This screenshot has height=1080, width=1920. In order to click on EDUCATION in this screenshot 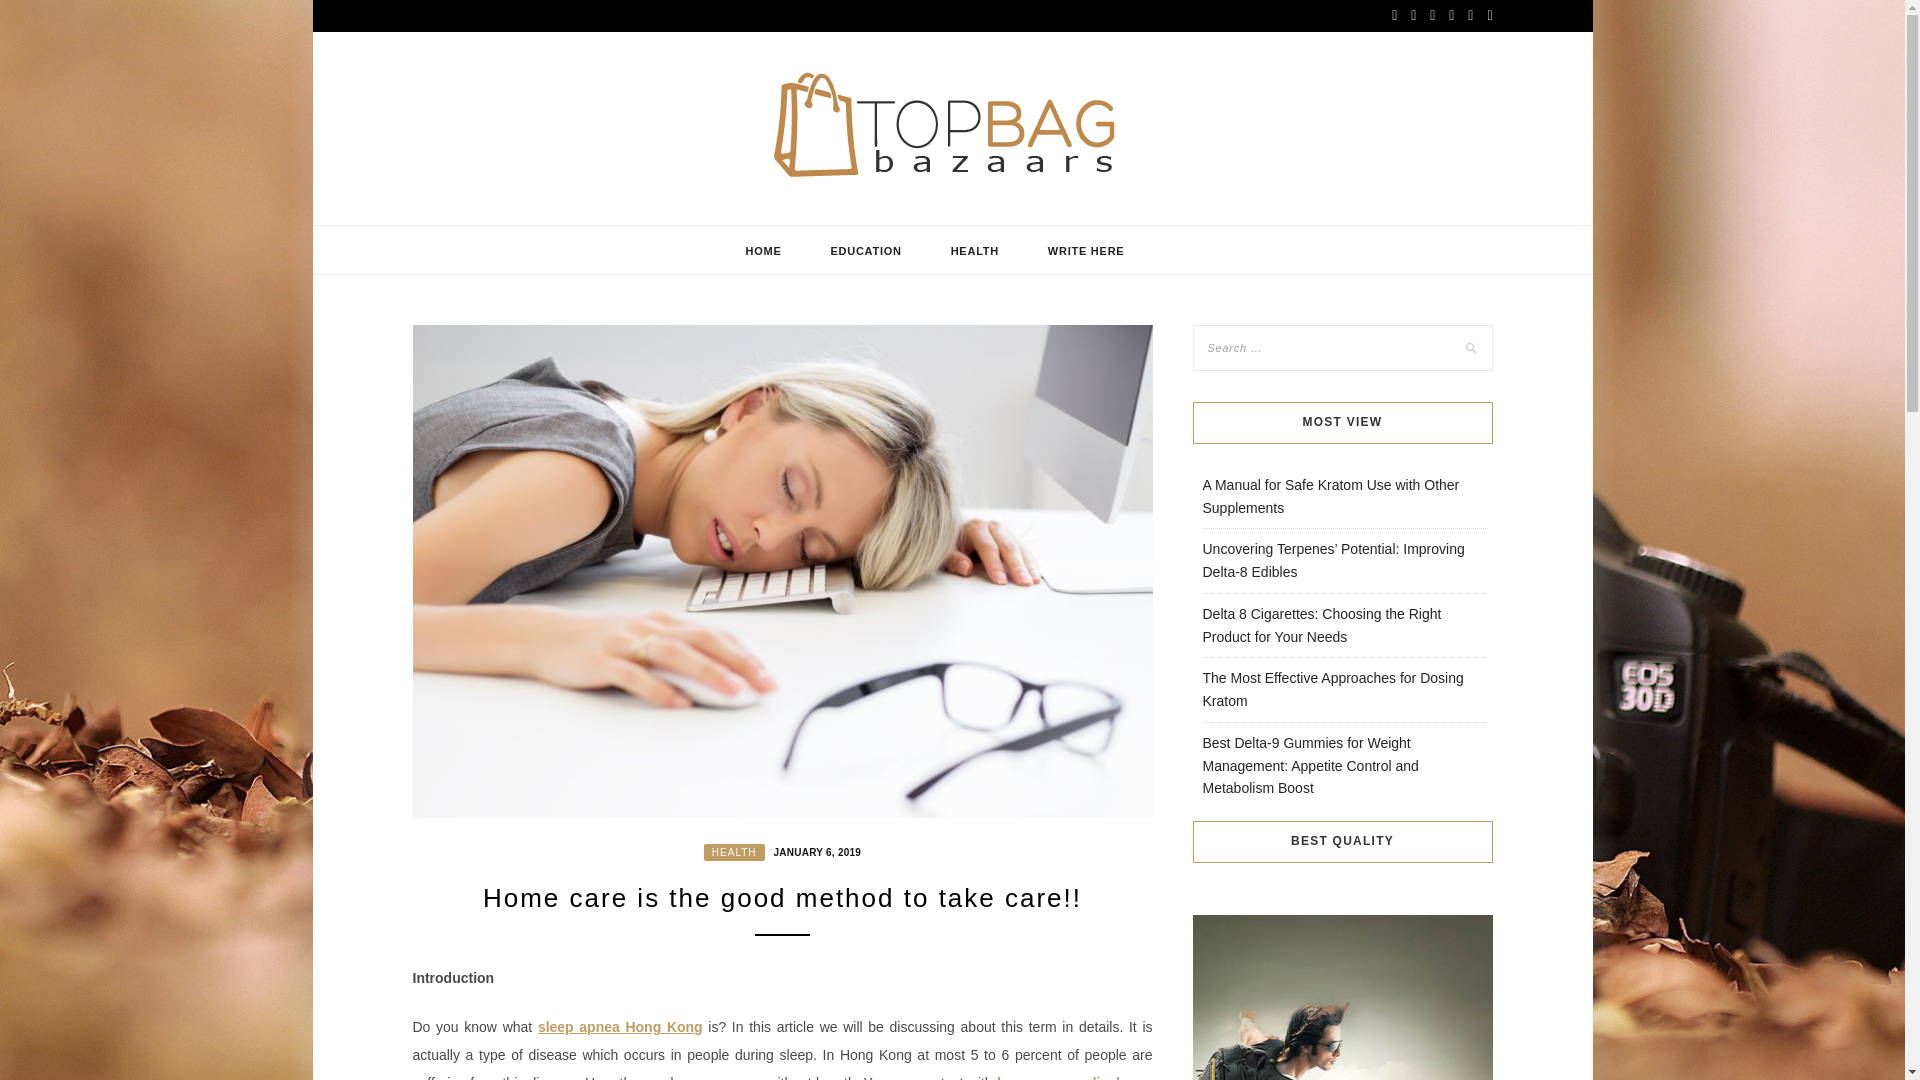, I will do `click(866, 250)`.